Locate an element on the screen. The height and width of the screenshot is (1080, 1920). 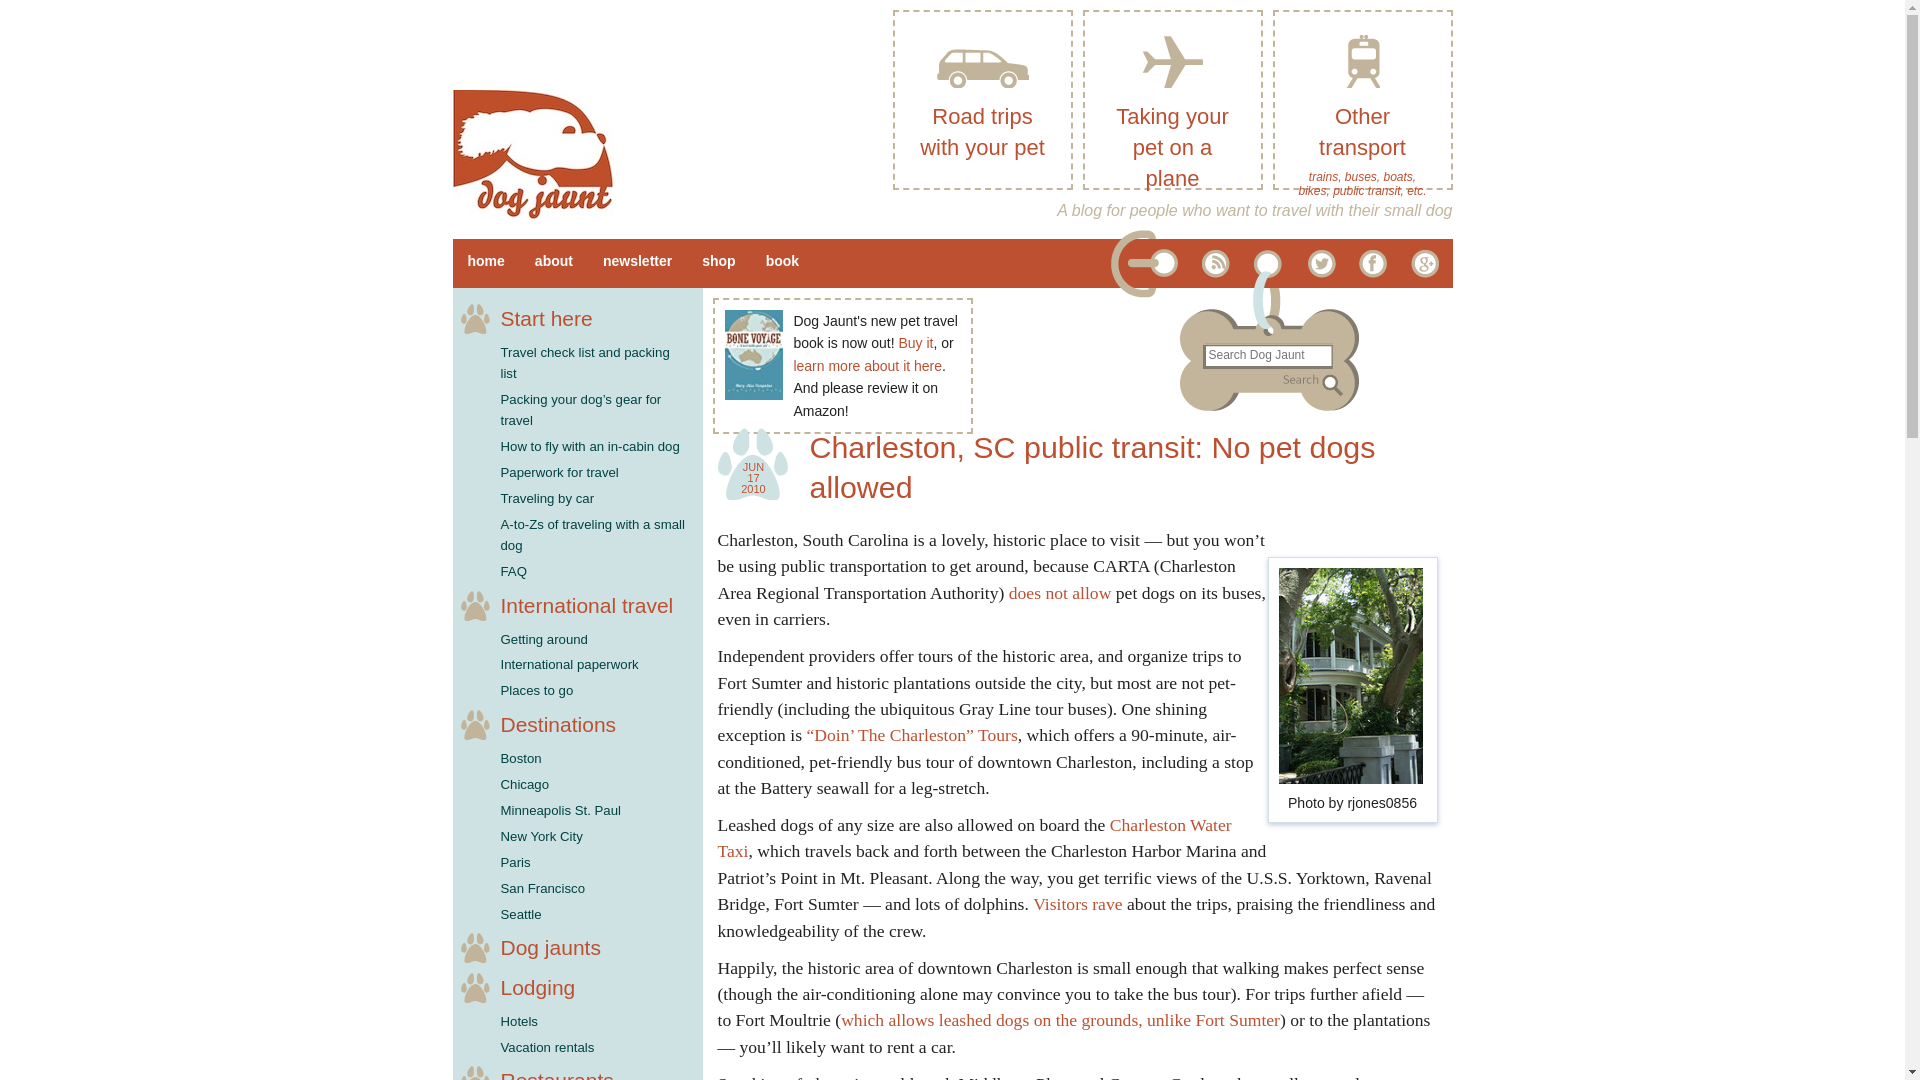
which allows leashed dogs on the grounds, unlike Fort Sumter is located at coordinates (1060, 1020).